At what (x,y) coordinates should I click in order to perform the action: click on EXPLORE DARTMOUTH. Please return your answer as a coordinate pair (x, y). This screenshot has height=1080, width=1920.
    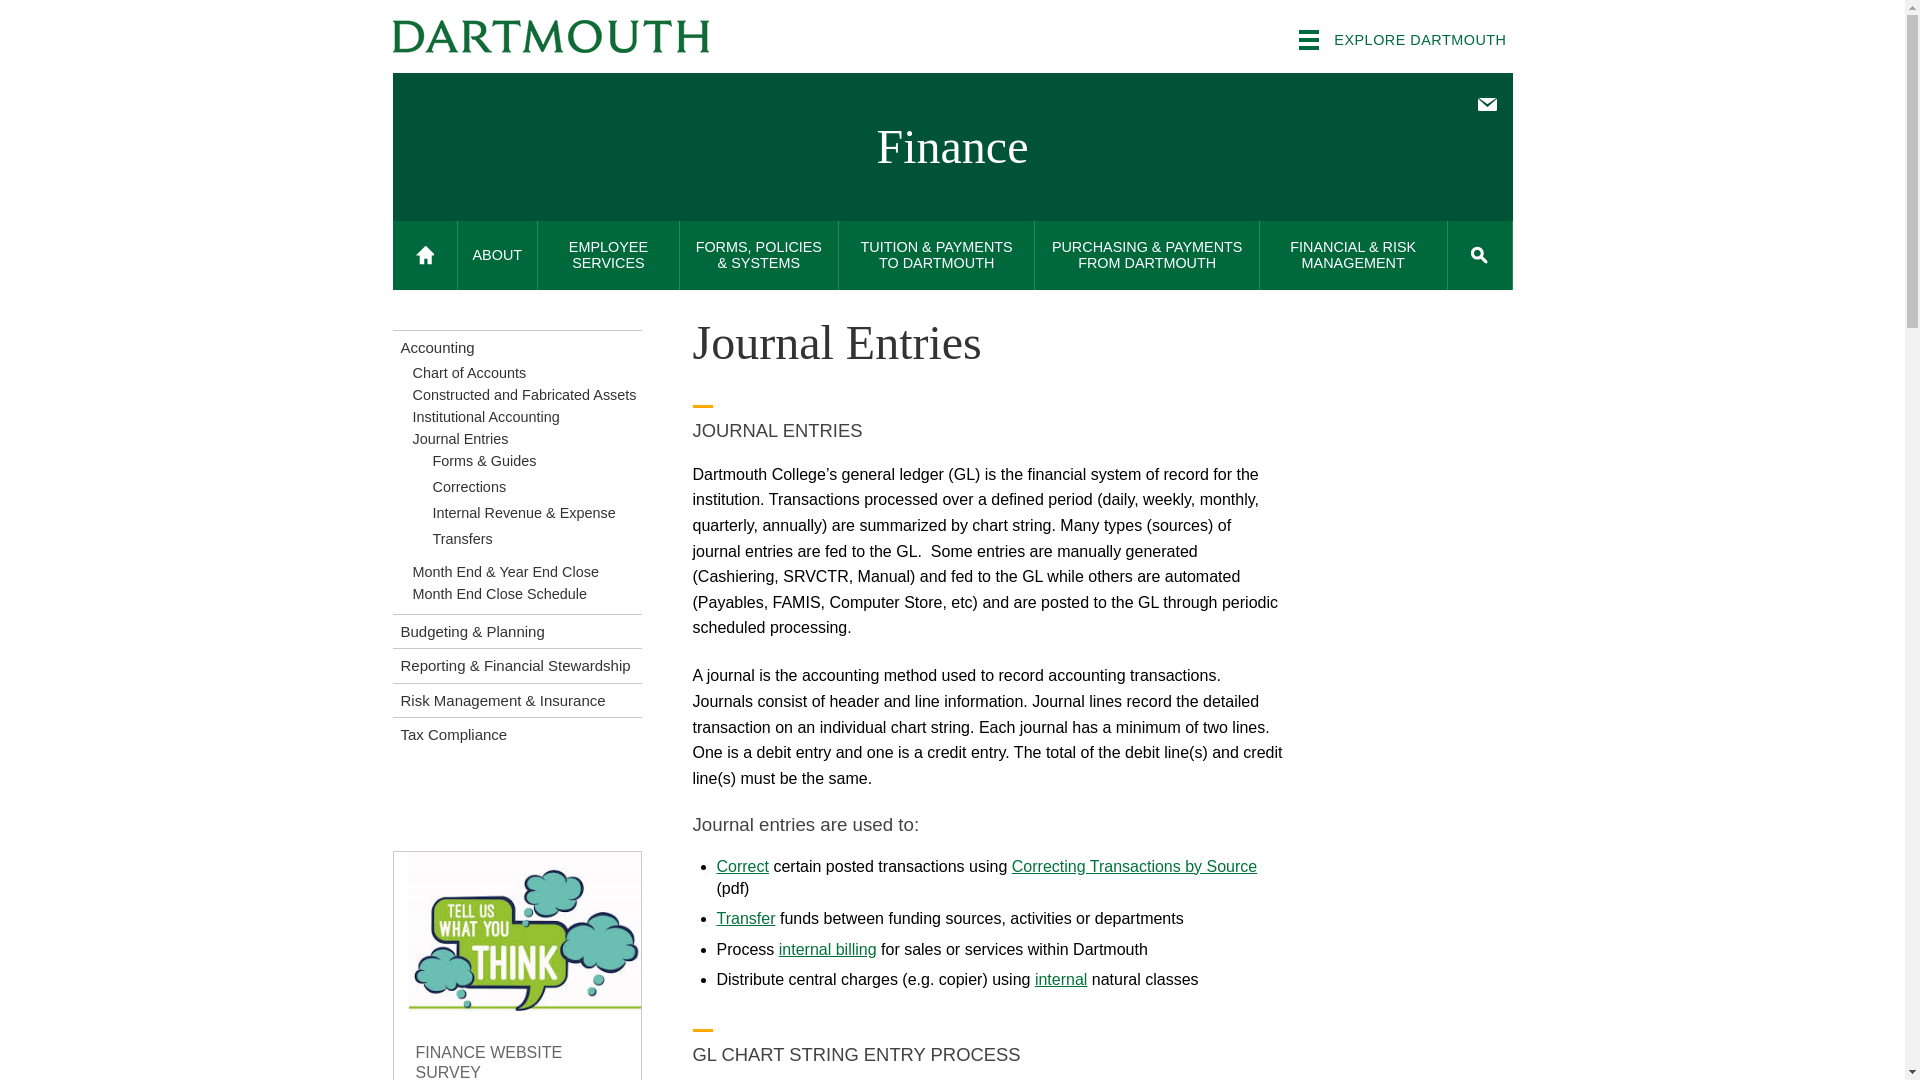
    Looking at the image, I should click on (1402, 40).